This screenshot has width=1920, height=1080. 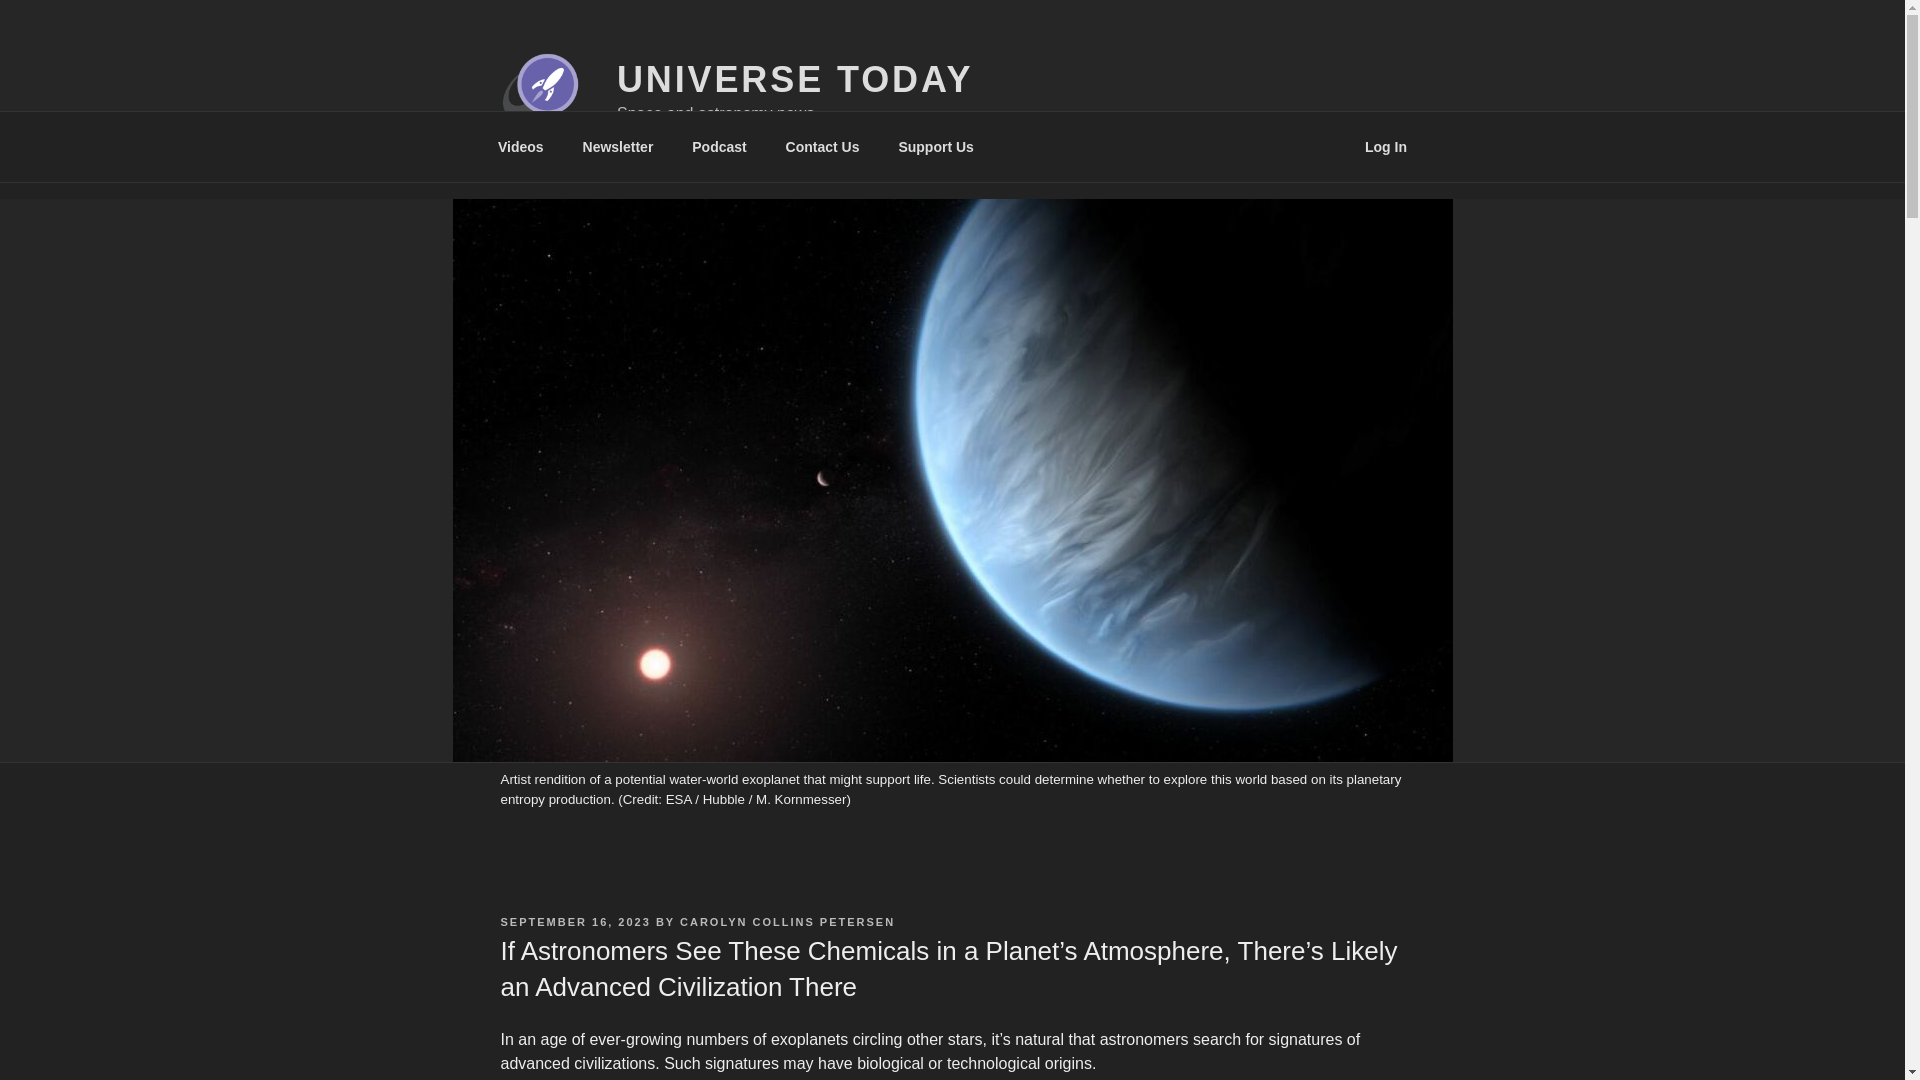 I want to click on Contact Us, so click(x=822, y=146).